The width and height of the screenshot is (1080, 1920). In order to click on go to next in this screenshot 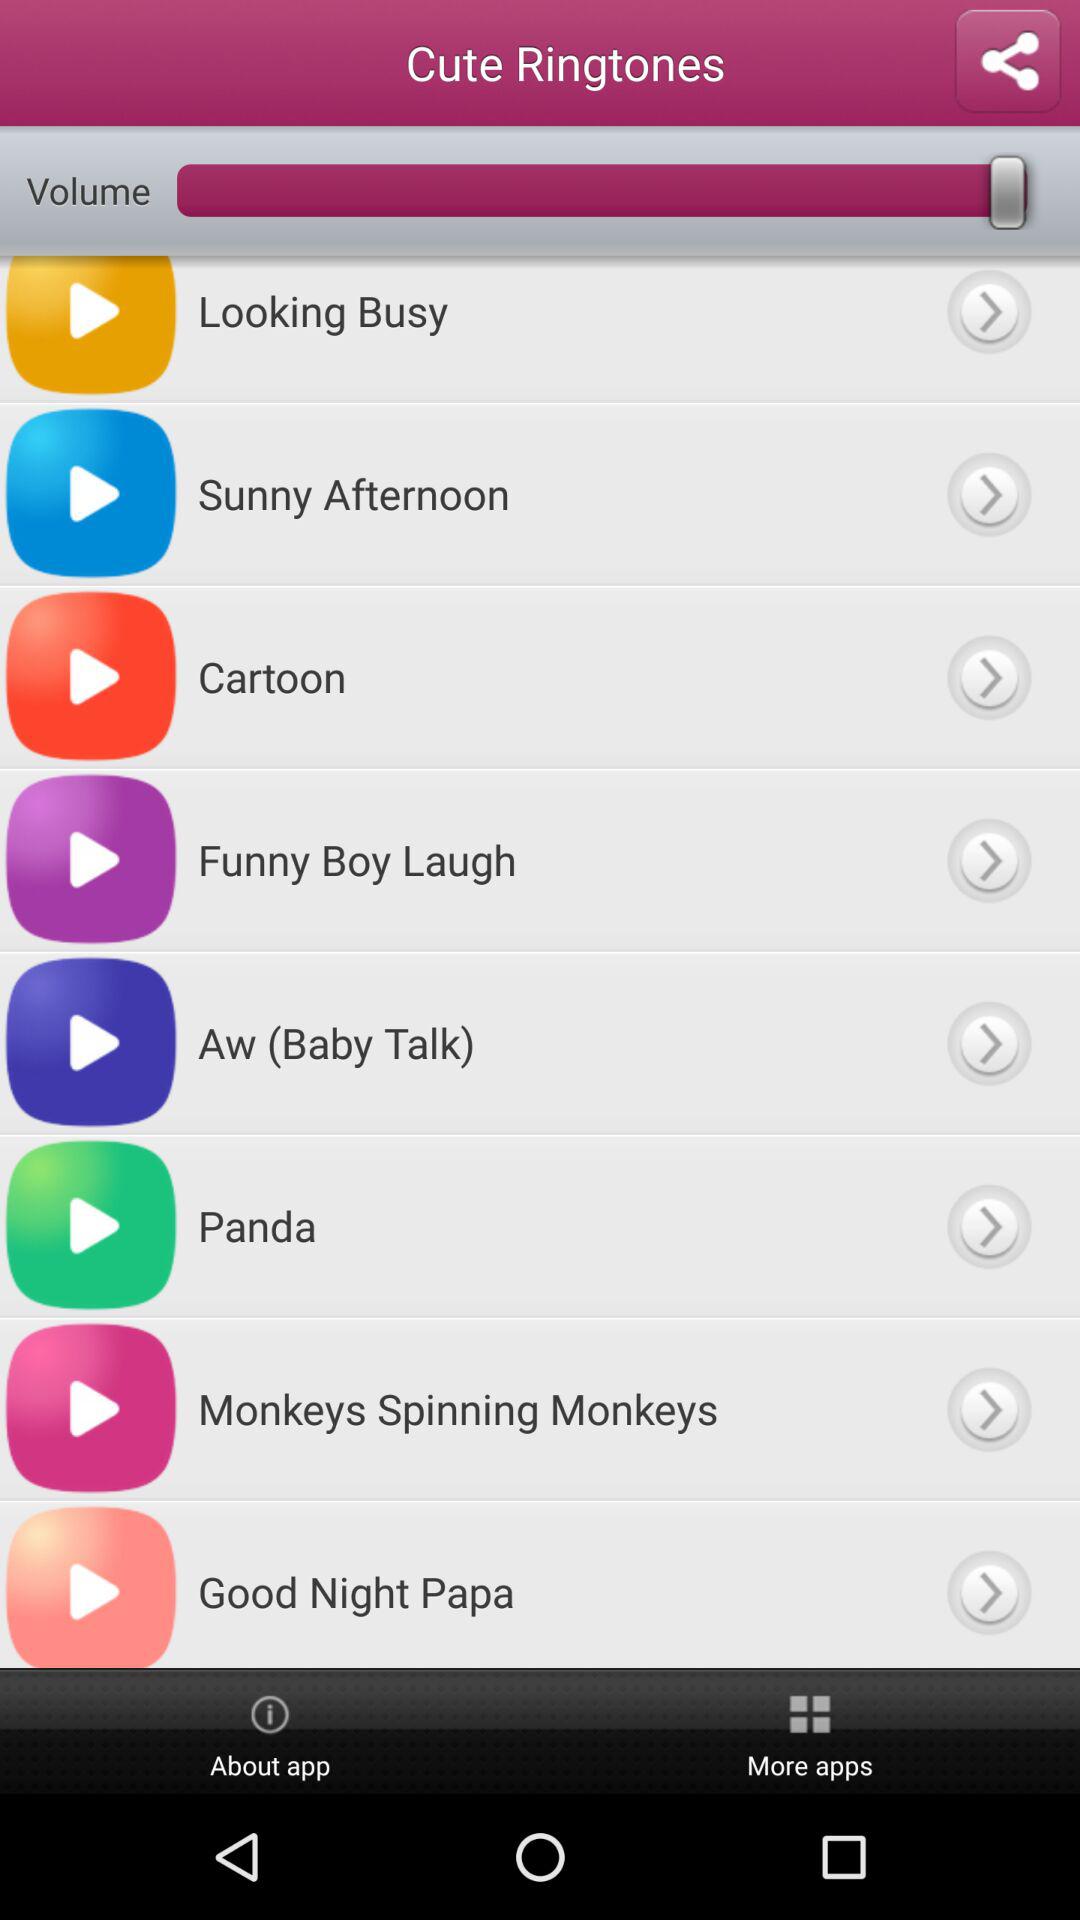, I will do `click(988, 676)`.